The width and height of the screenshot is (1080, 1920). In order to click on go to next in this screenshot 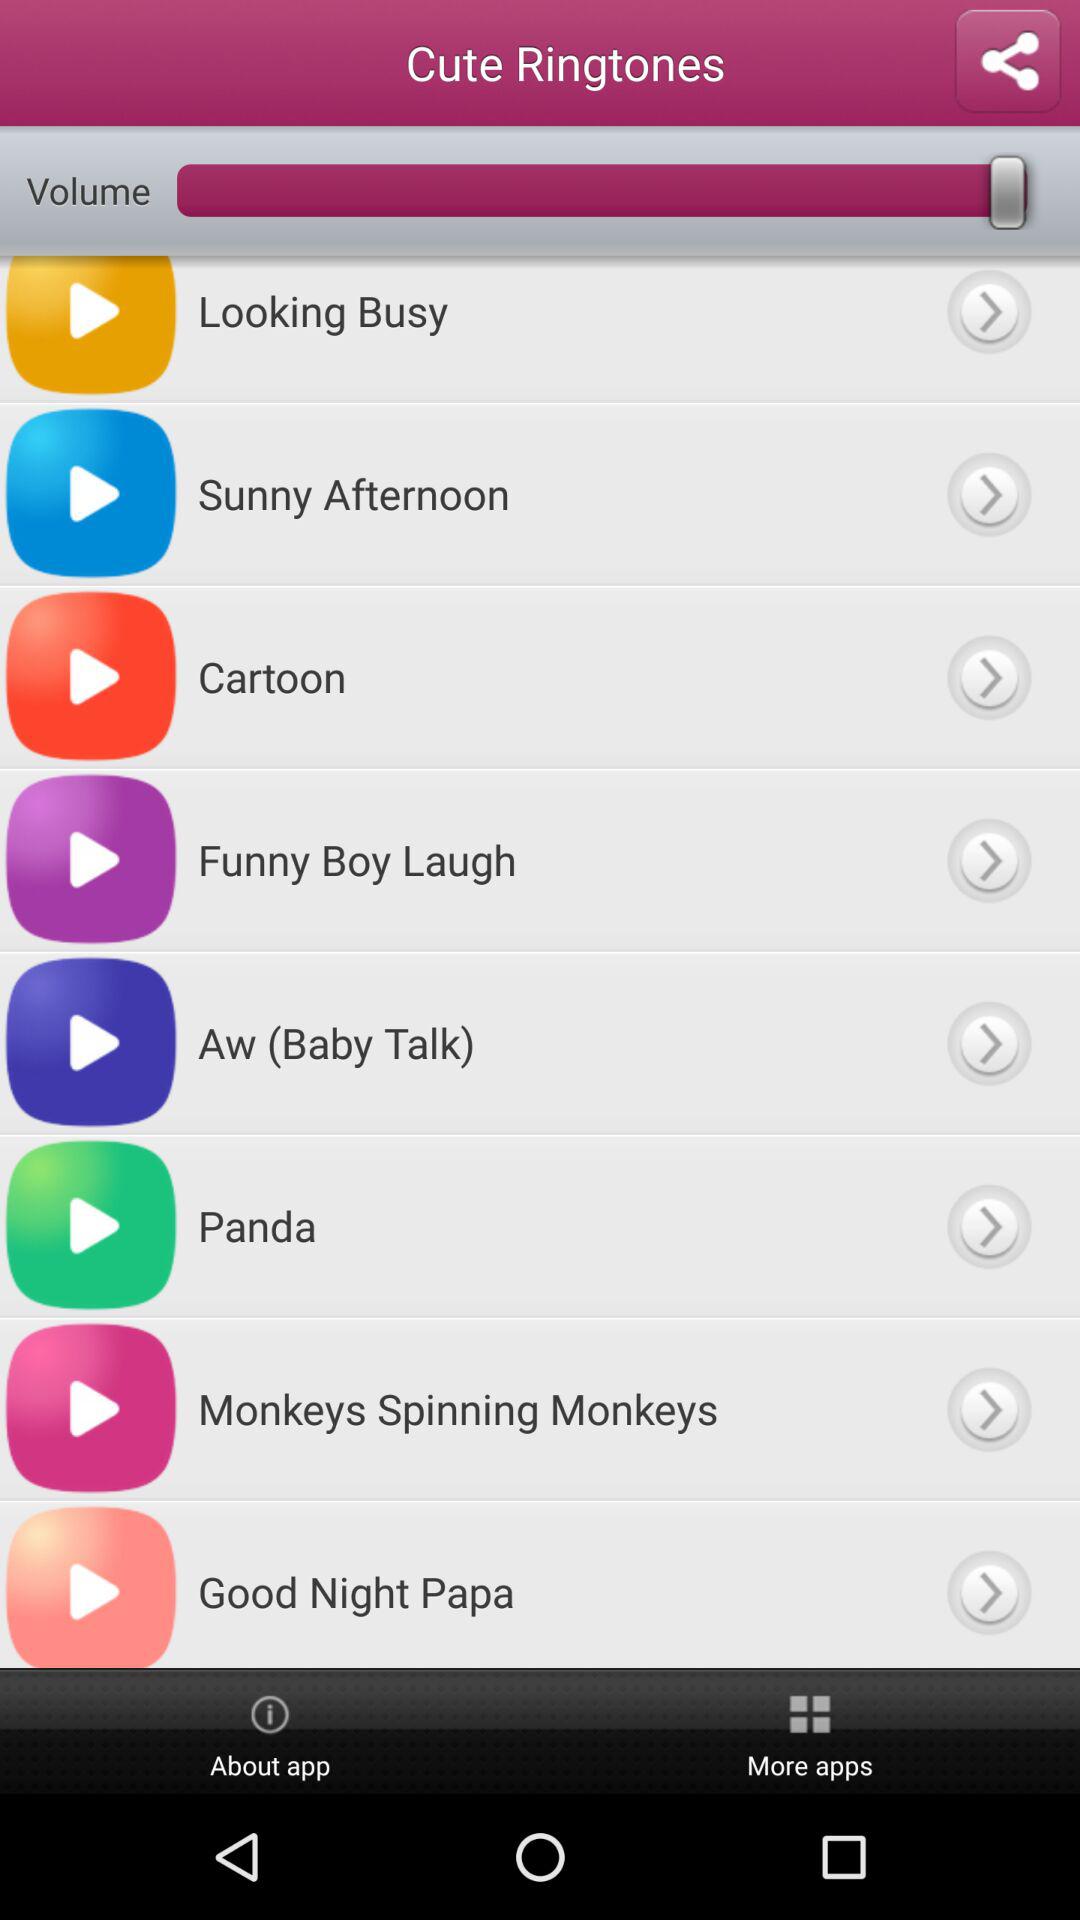, I will do `click(988, 676)`.